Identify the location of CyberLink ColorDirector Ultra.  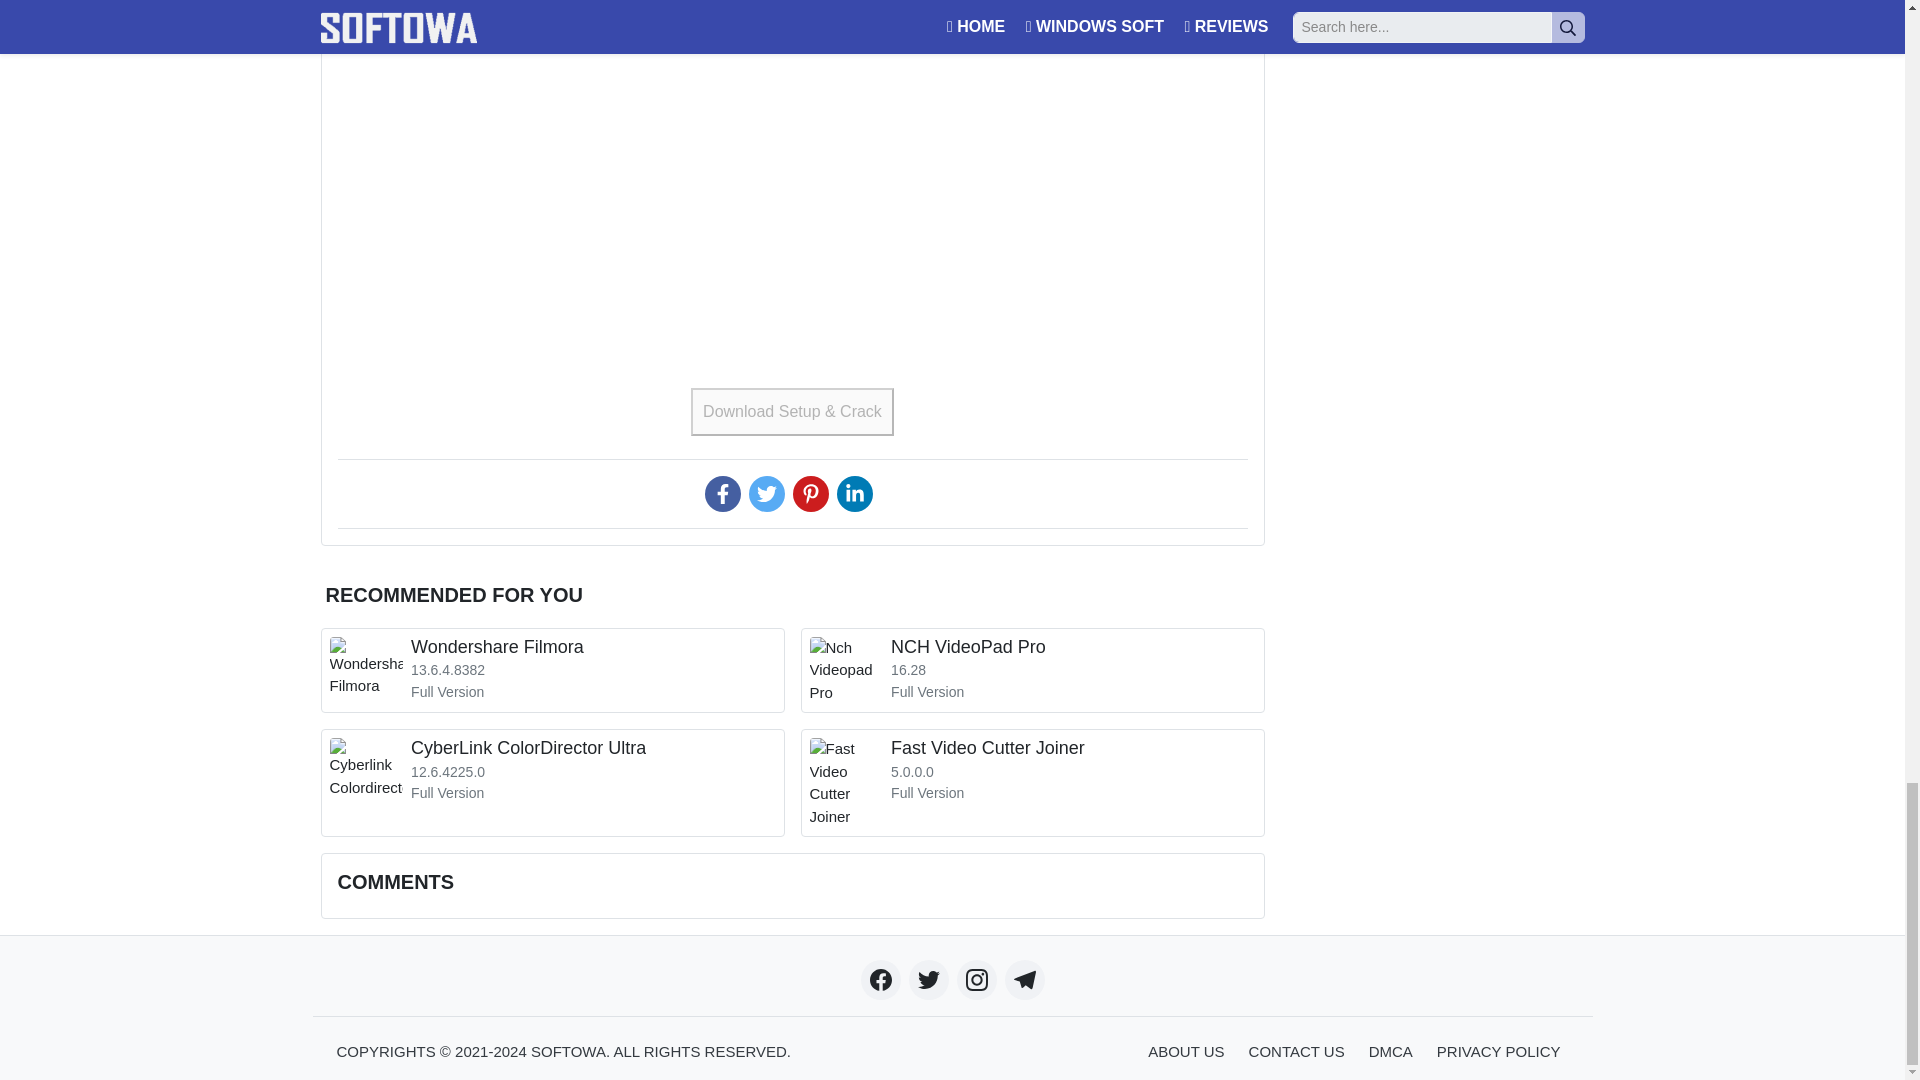
(552, 783).